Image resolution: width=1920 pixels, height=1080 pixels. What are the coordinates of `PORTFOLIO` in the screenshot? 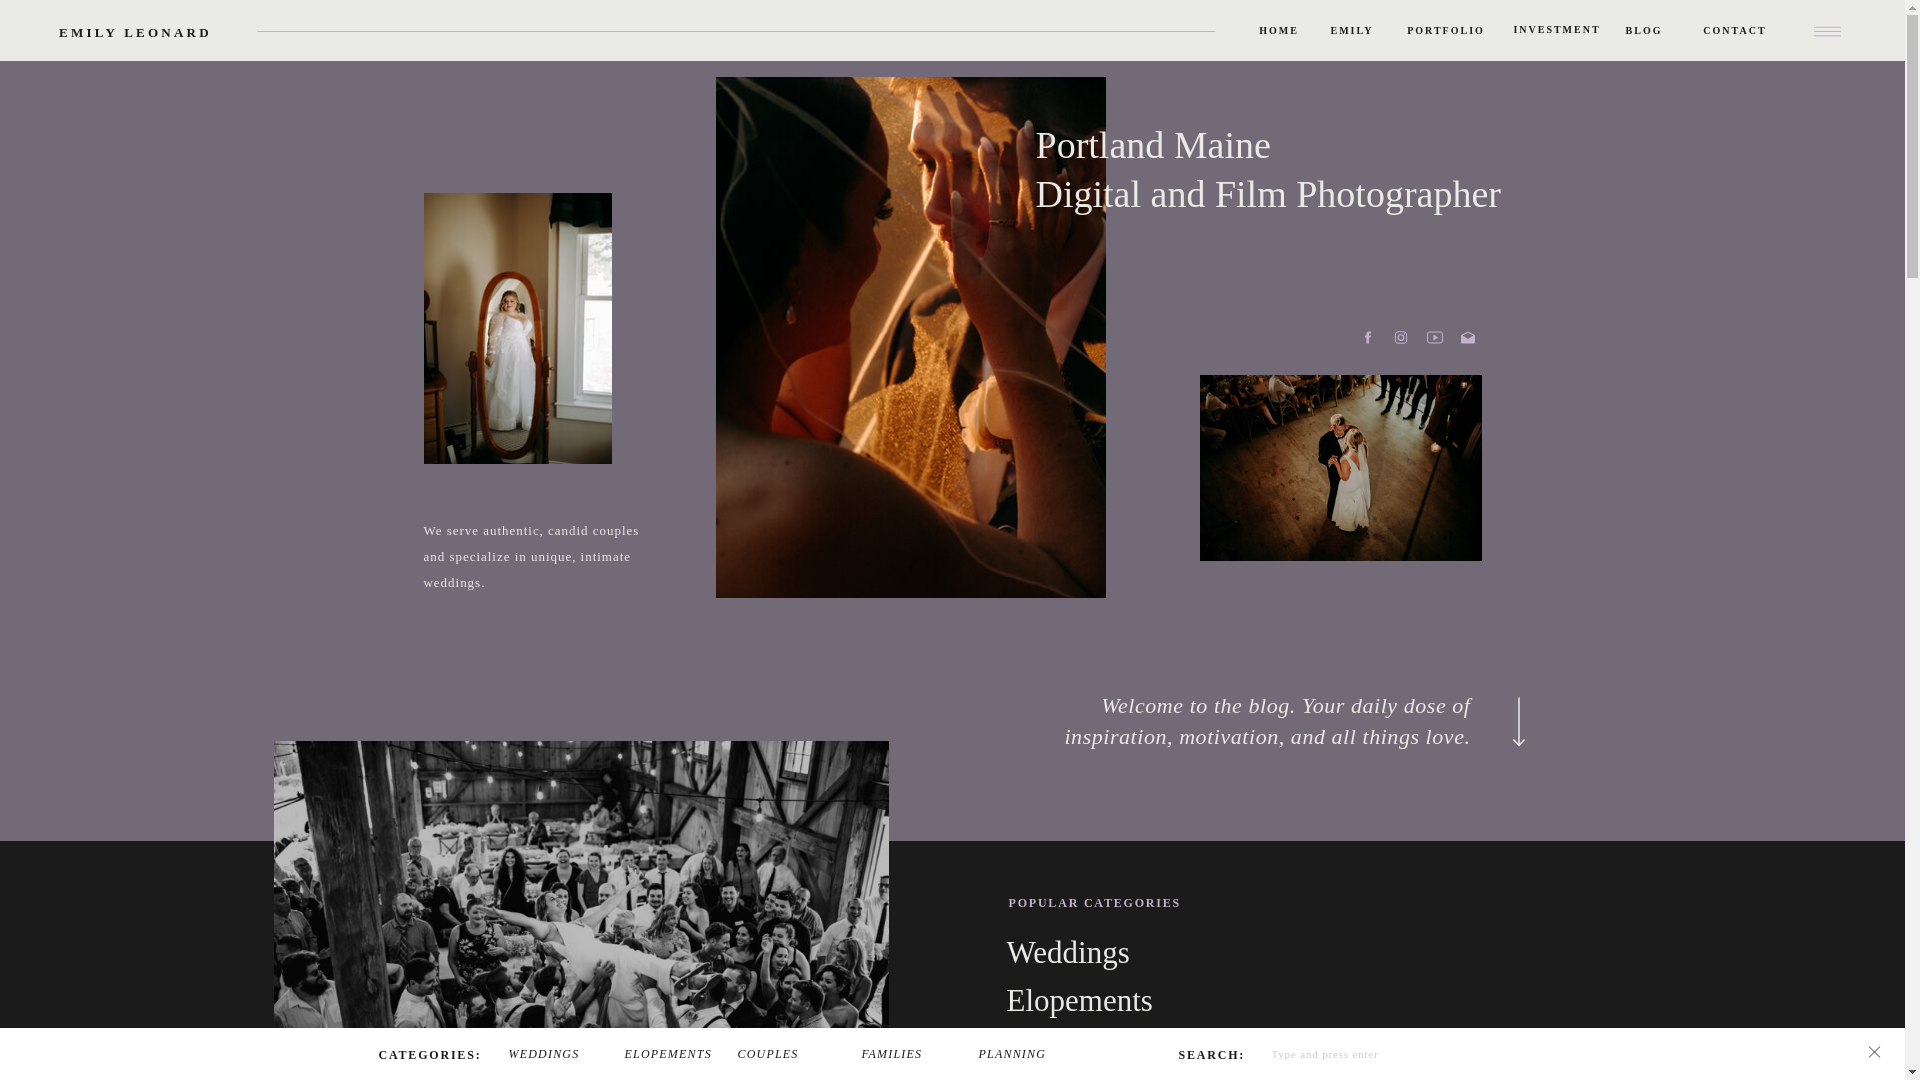 It's located at (1445, 30).